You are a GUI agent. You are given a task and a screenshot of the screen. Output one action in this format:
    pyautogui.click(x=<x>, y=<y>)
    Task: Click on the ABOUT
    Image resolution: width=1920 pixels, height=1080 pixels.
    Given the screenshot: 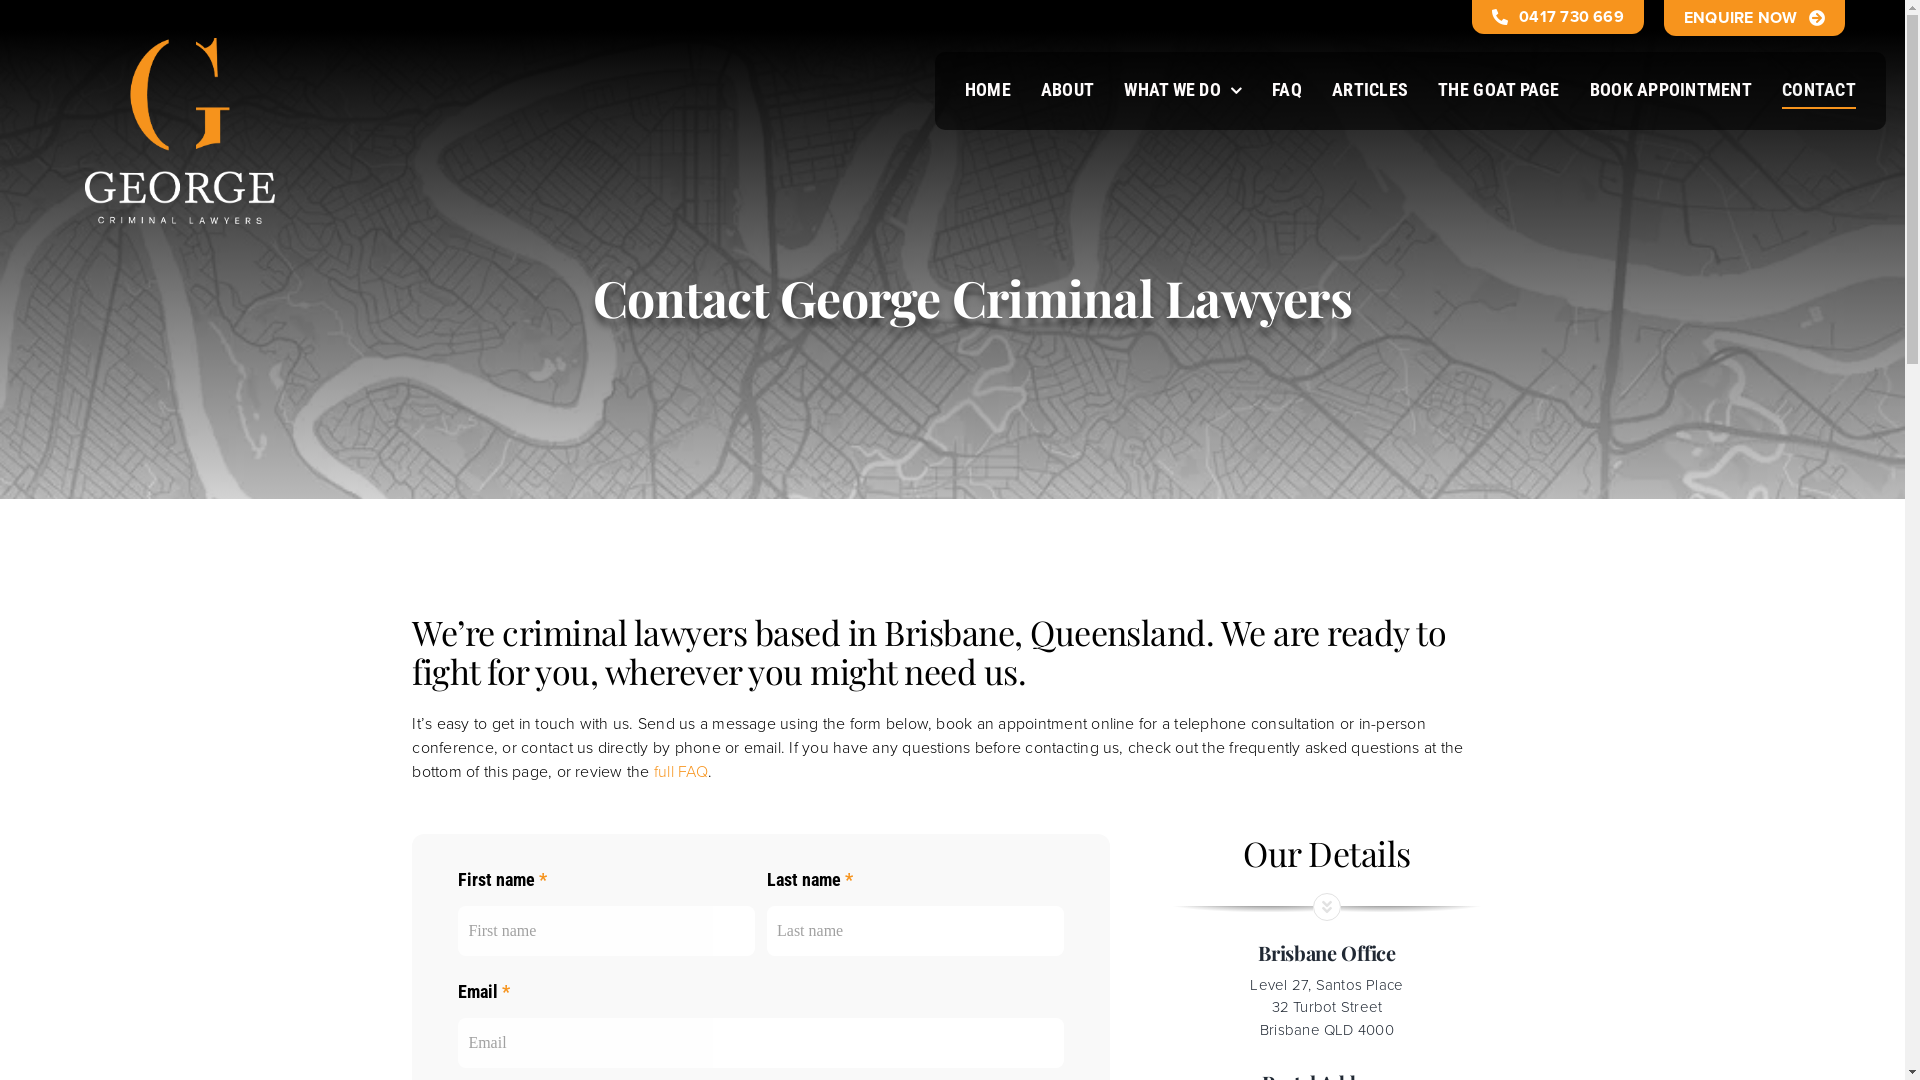 What is the action you would take?
    pyautogui.click(x=1068, y=90)
    